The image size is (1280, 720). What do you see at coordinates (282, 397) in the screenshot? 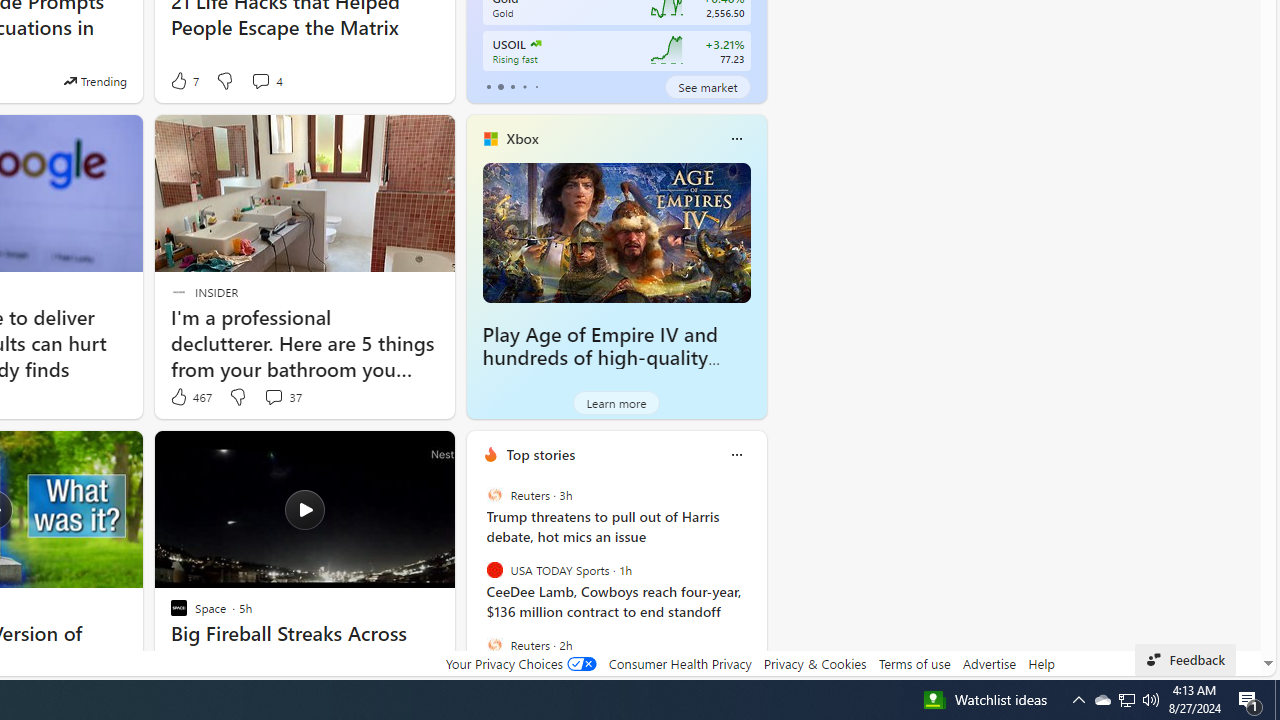
I see `View comments 37 Comment` at bounding box center [282, 397].